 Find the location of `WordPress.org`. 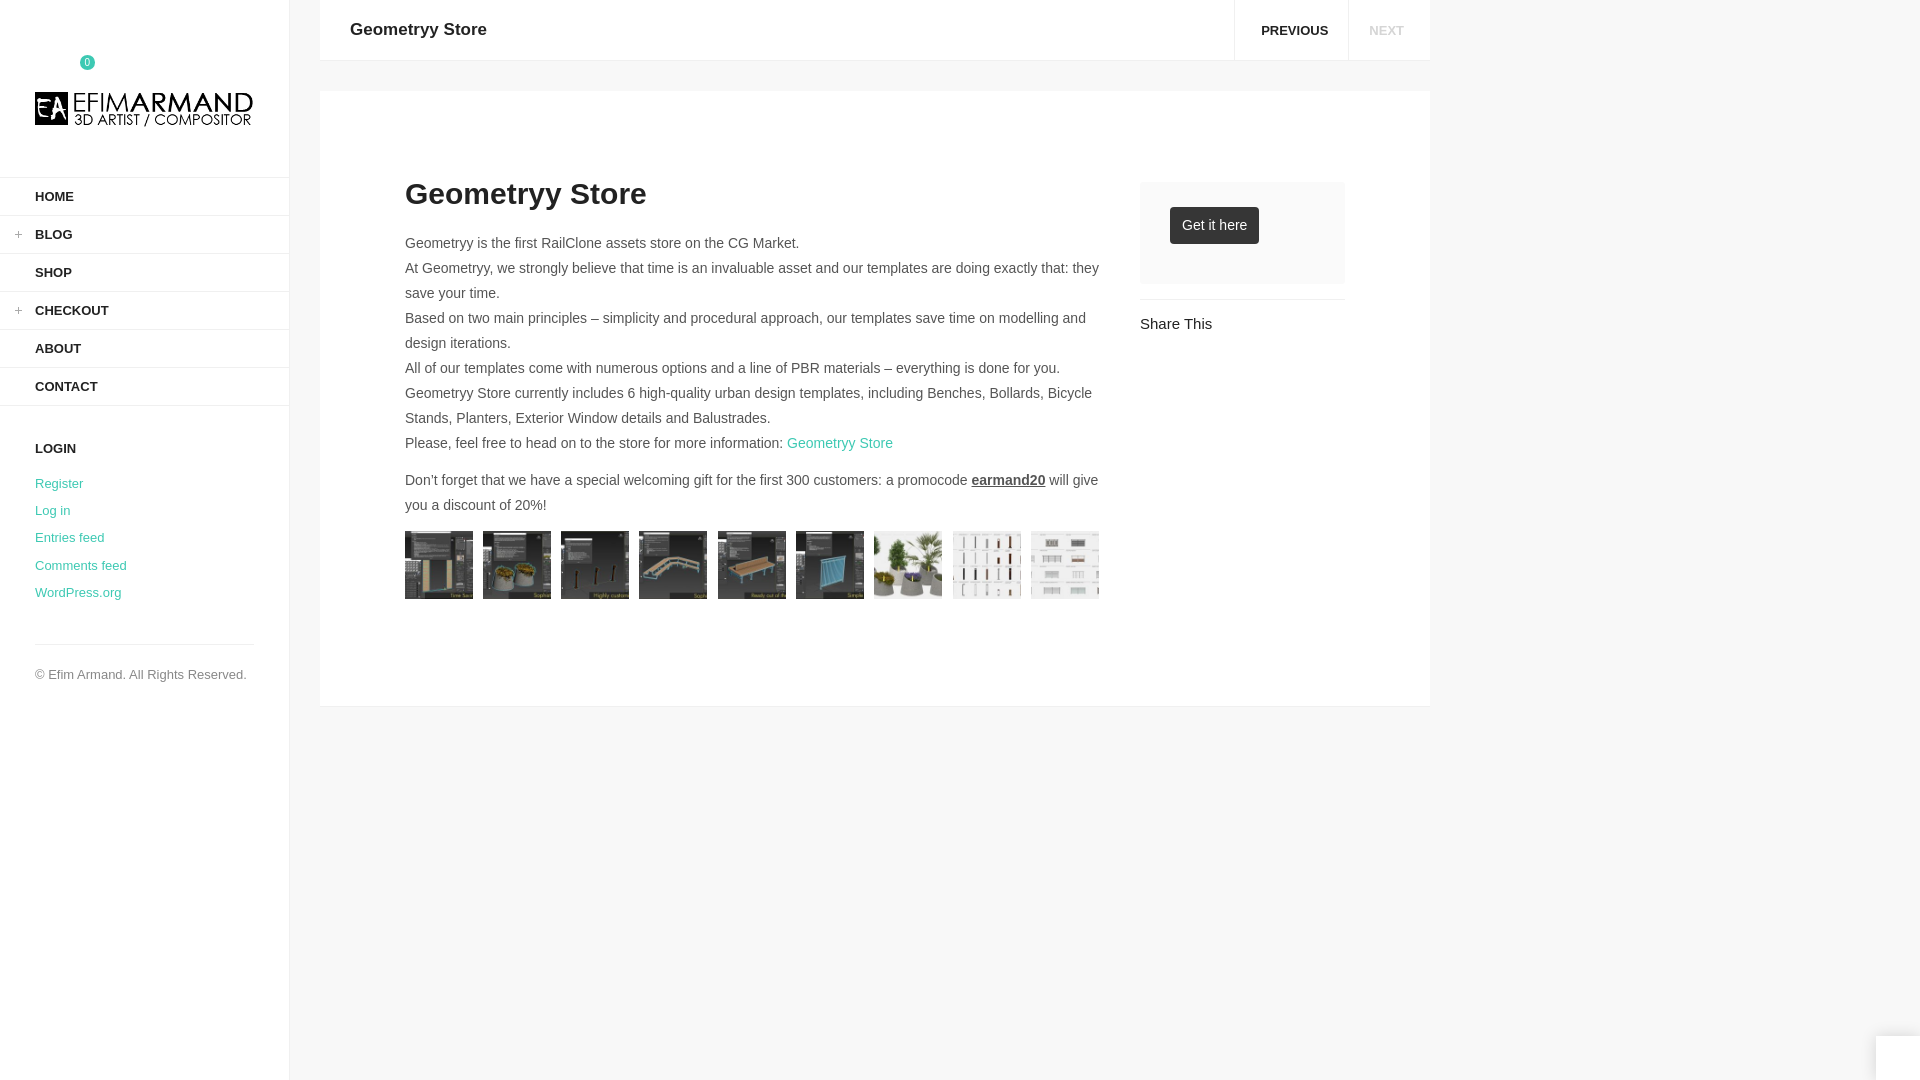

WordPress.org is located at coordinates (77, 592).